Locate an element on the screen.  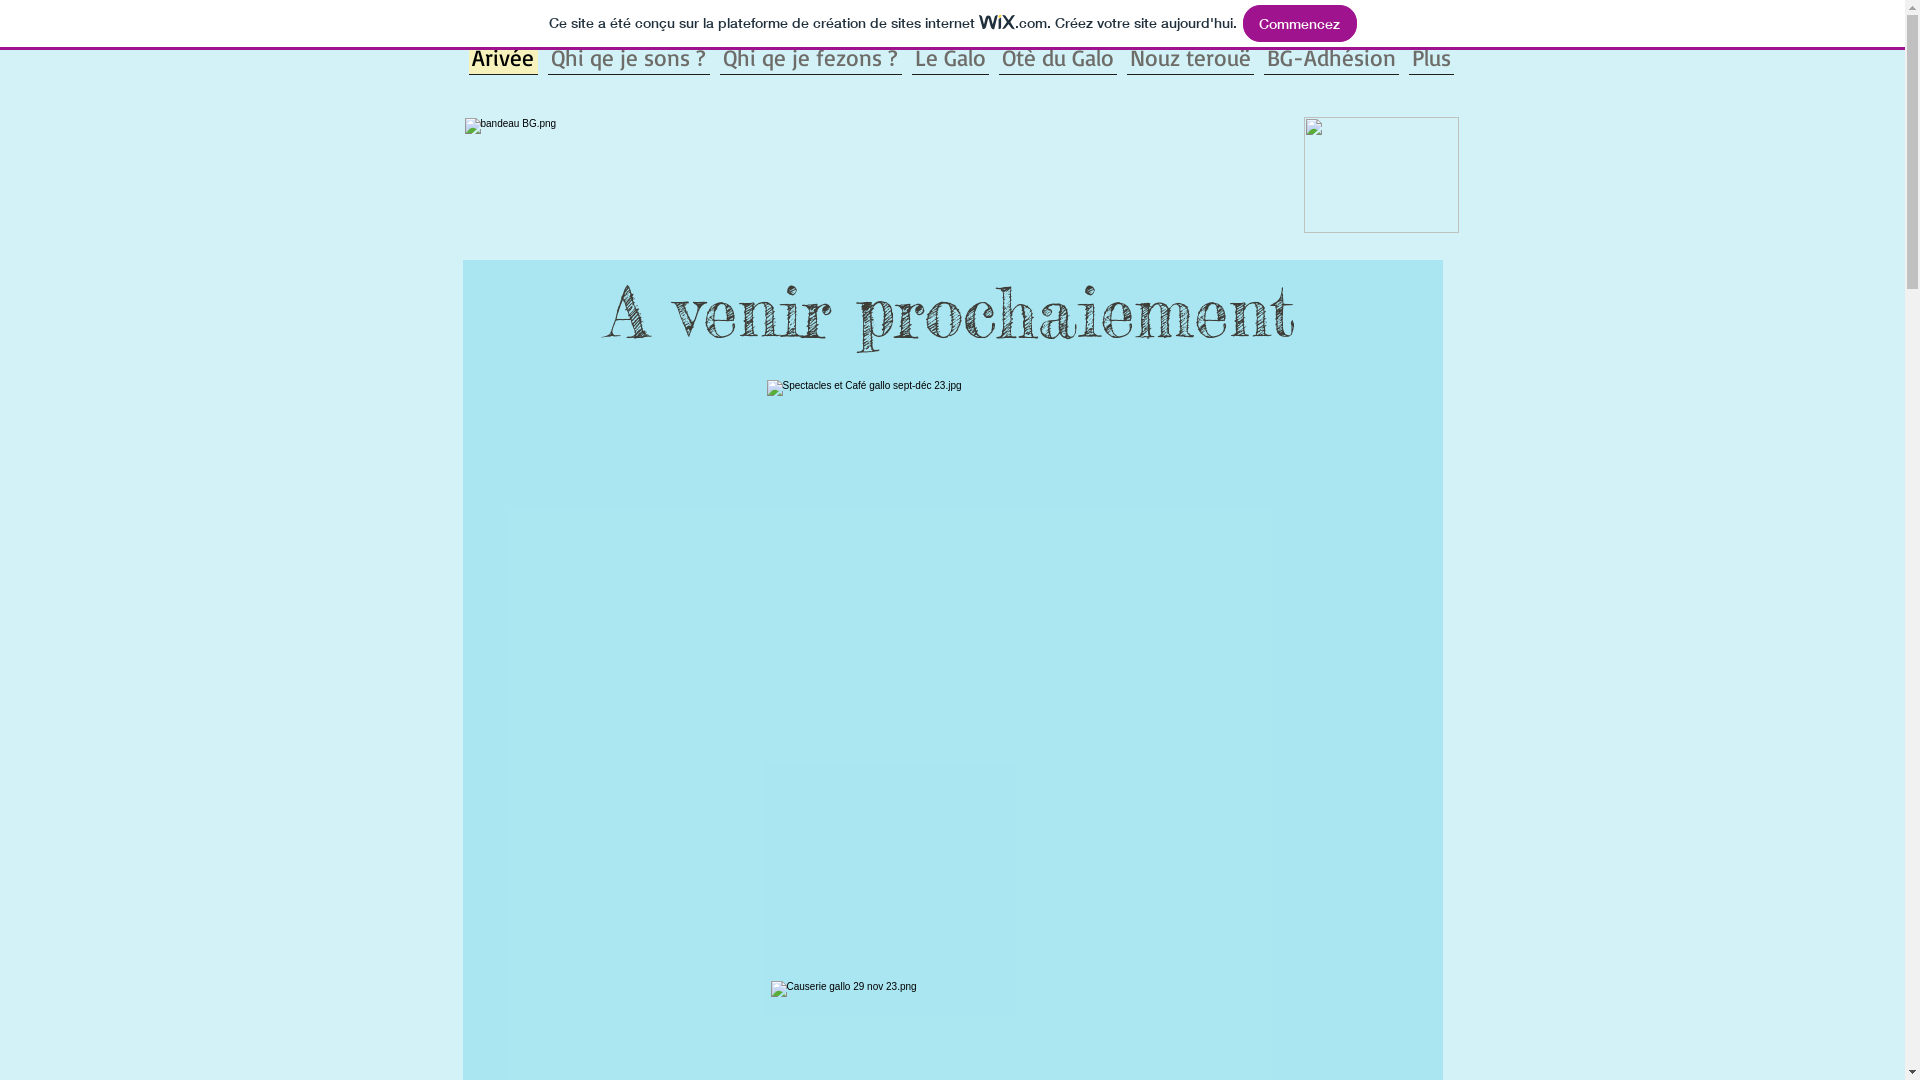
Qhi qe je sons ? is located at coordinates (628, 55).